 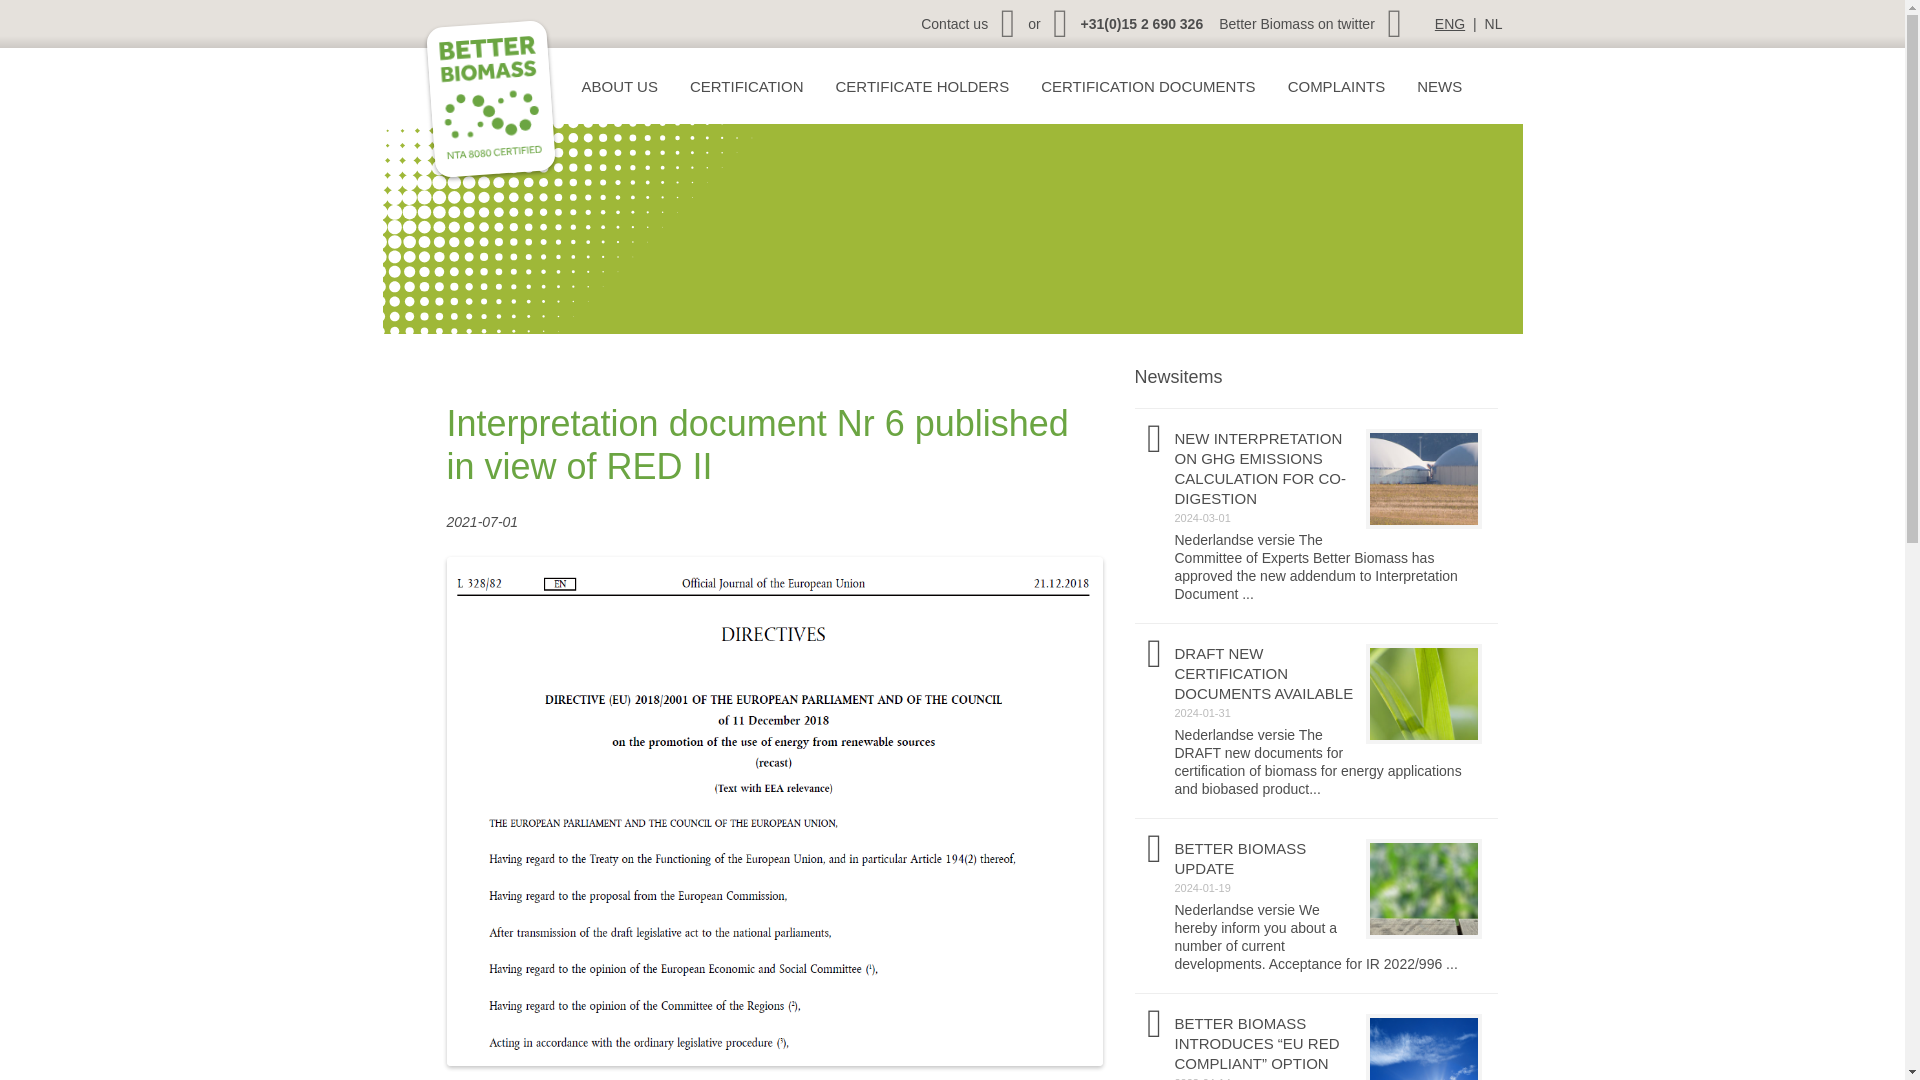 What do you see at coordinates (1147, 86) in the screenshot?
I see `CERTIFICATION DOCUMENTS` at bounding box center [1147, 86].